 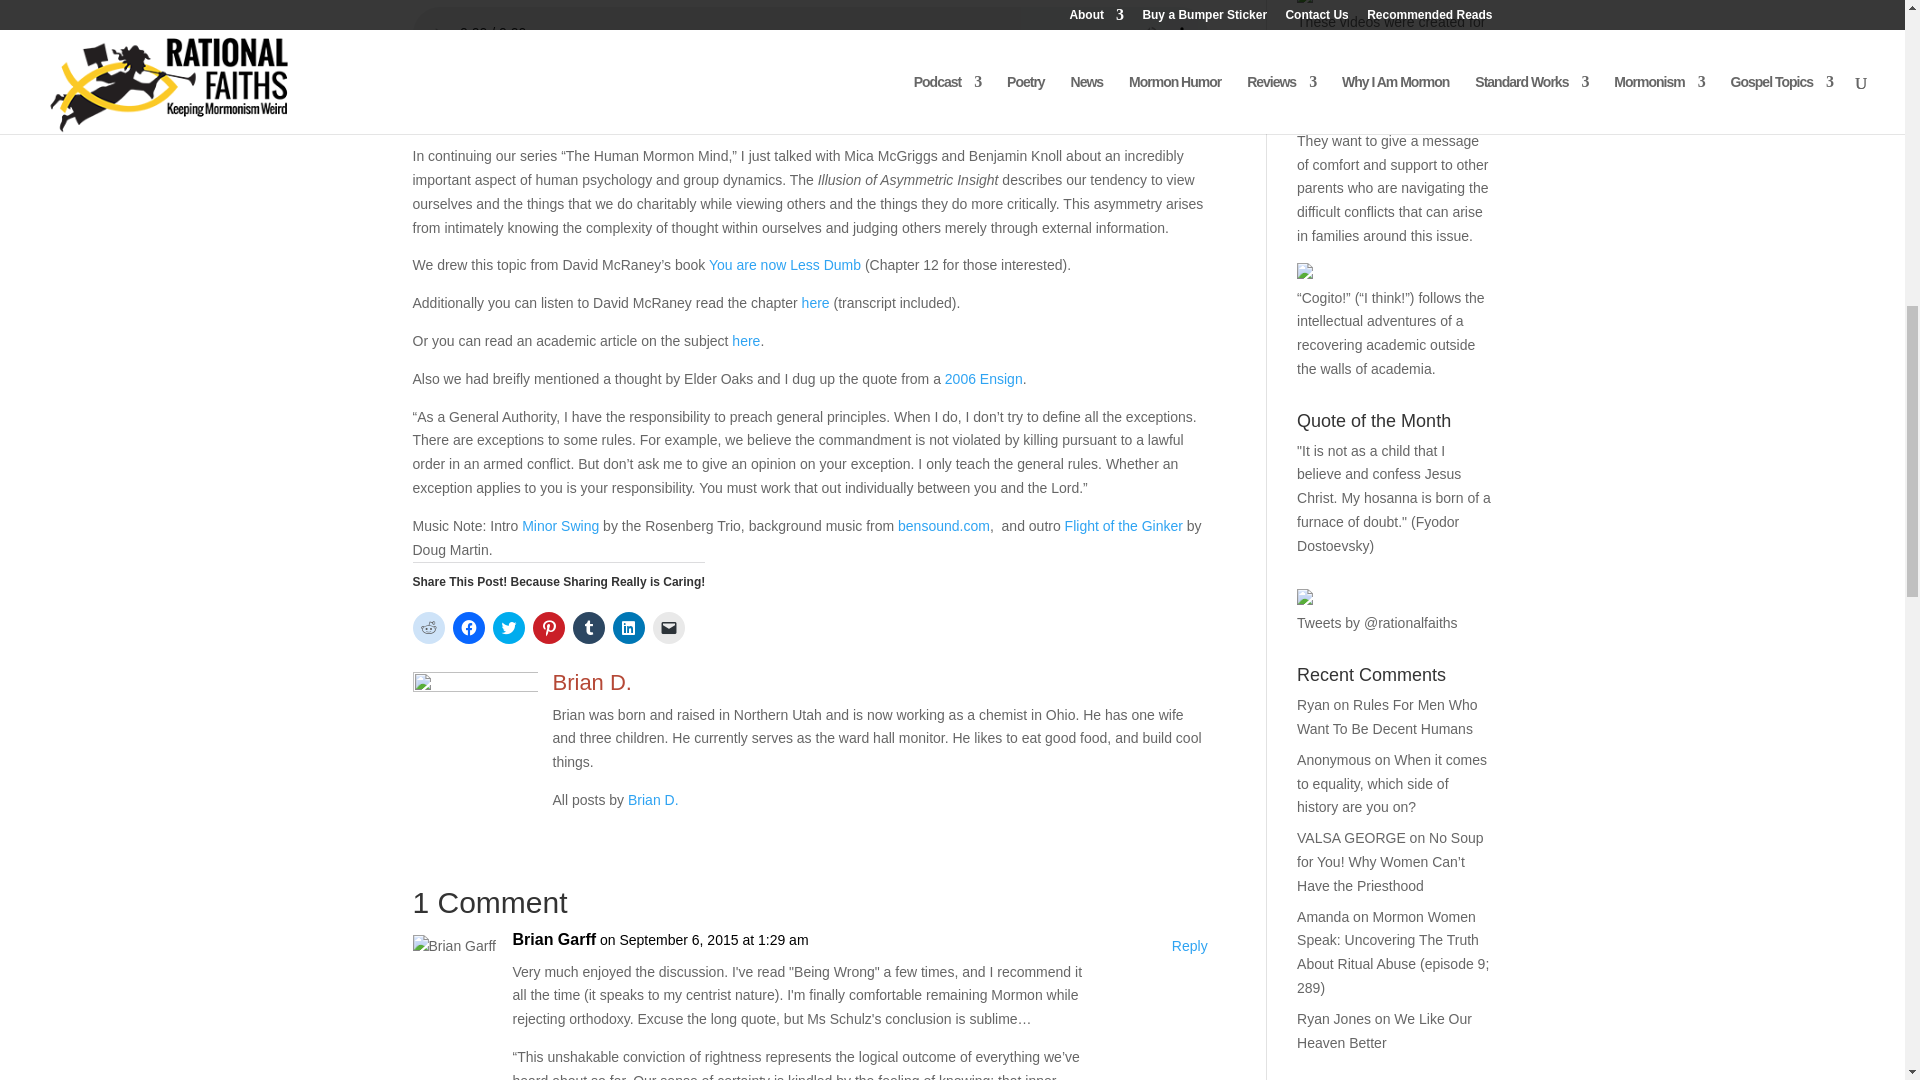 What do you see at coordinates (588, 628) in the screenshot?
I see `Click to share on Tumblr` at bounding box center [588, 628].